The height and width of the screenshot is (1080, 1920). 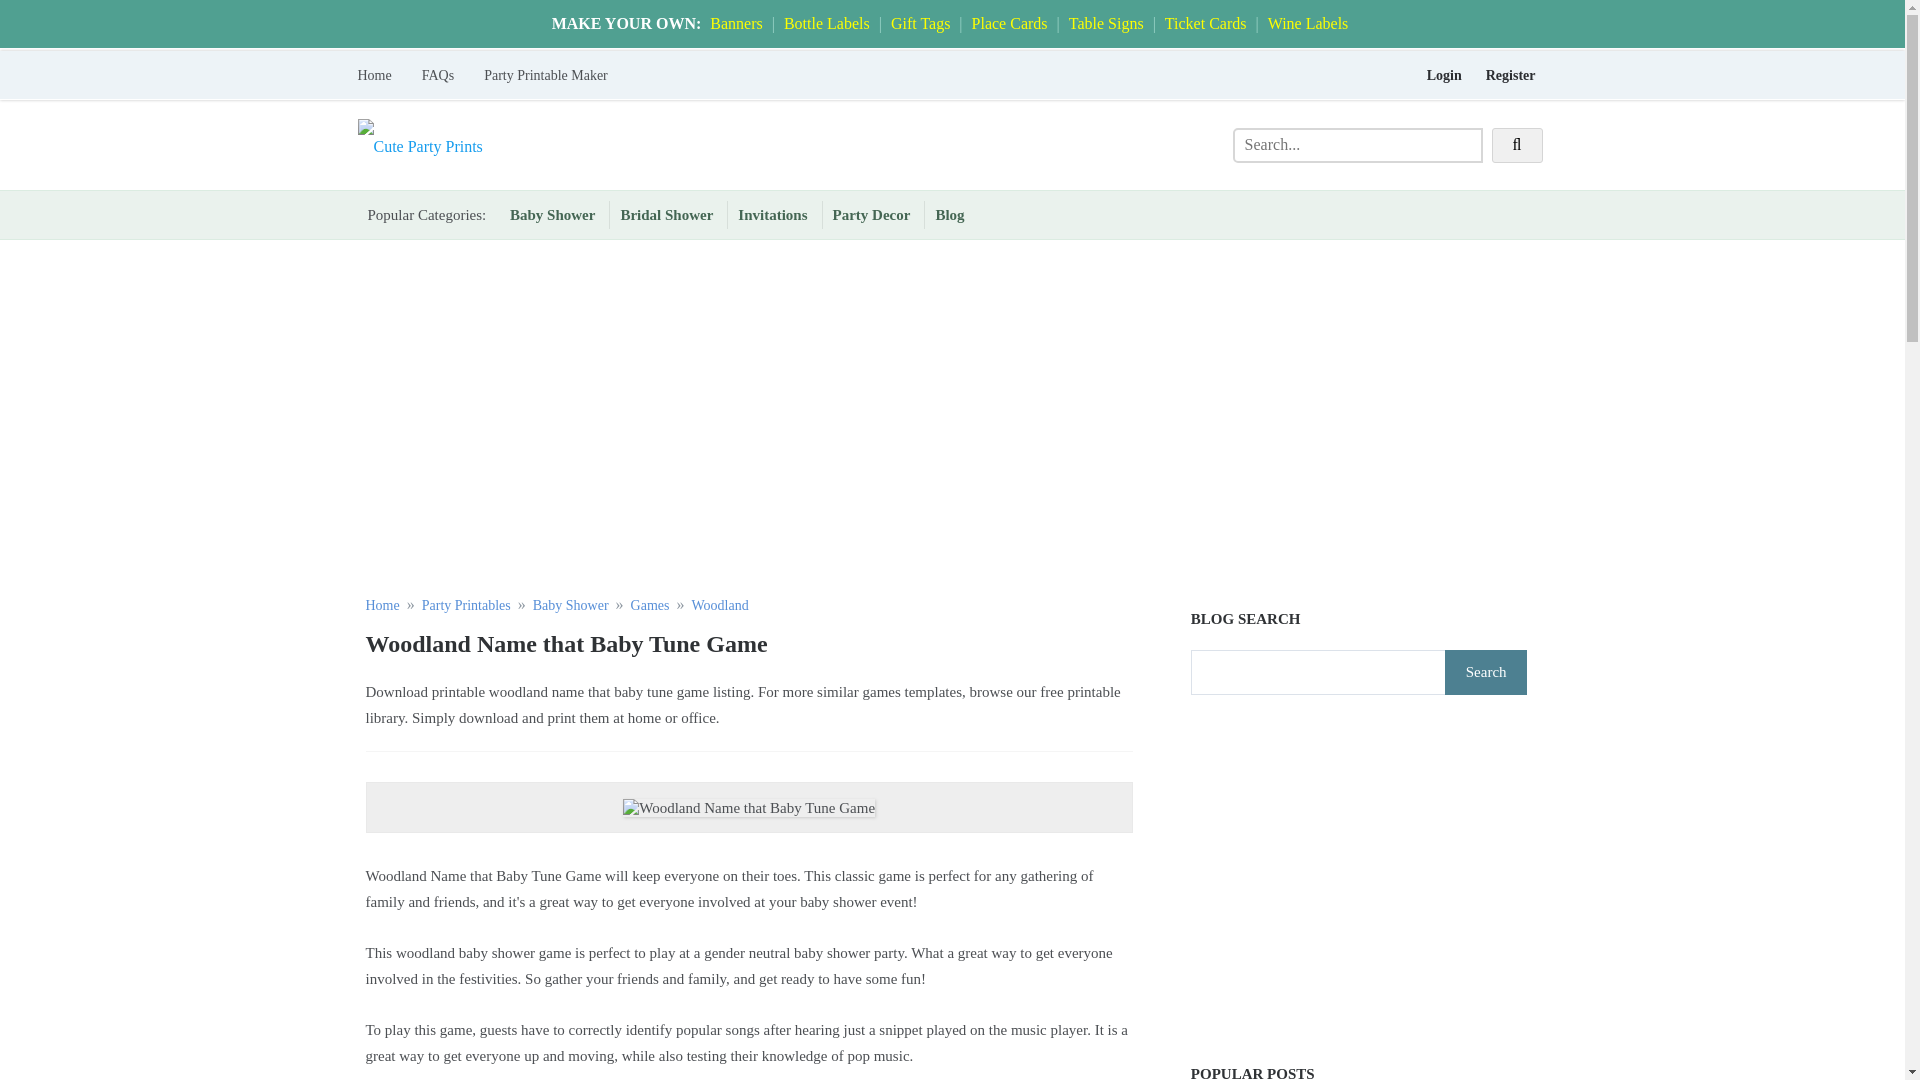 What do you see at coordinates (666, 214) in the screenshot?
I see `Bridal Shower` at bounding box center [666, 214].